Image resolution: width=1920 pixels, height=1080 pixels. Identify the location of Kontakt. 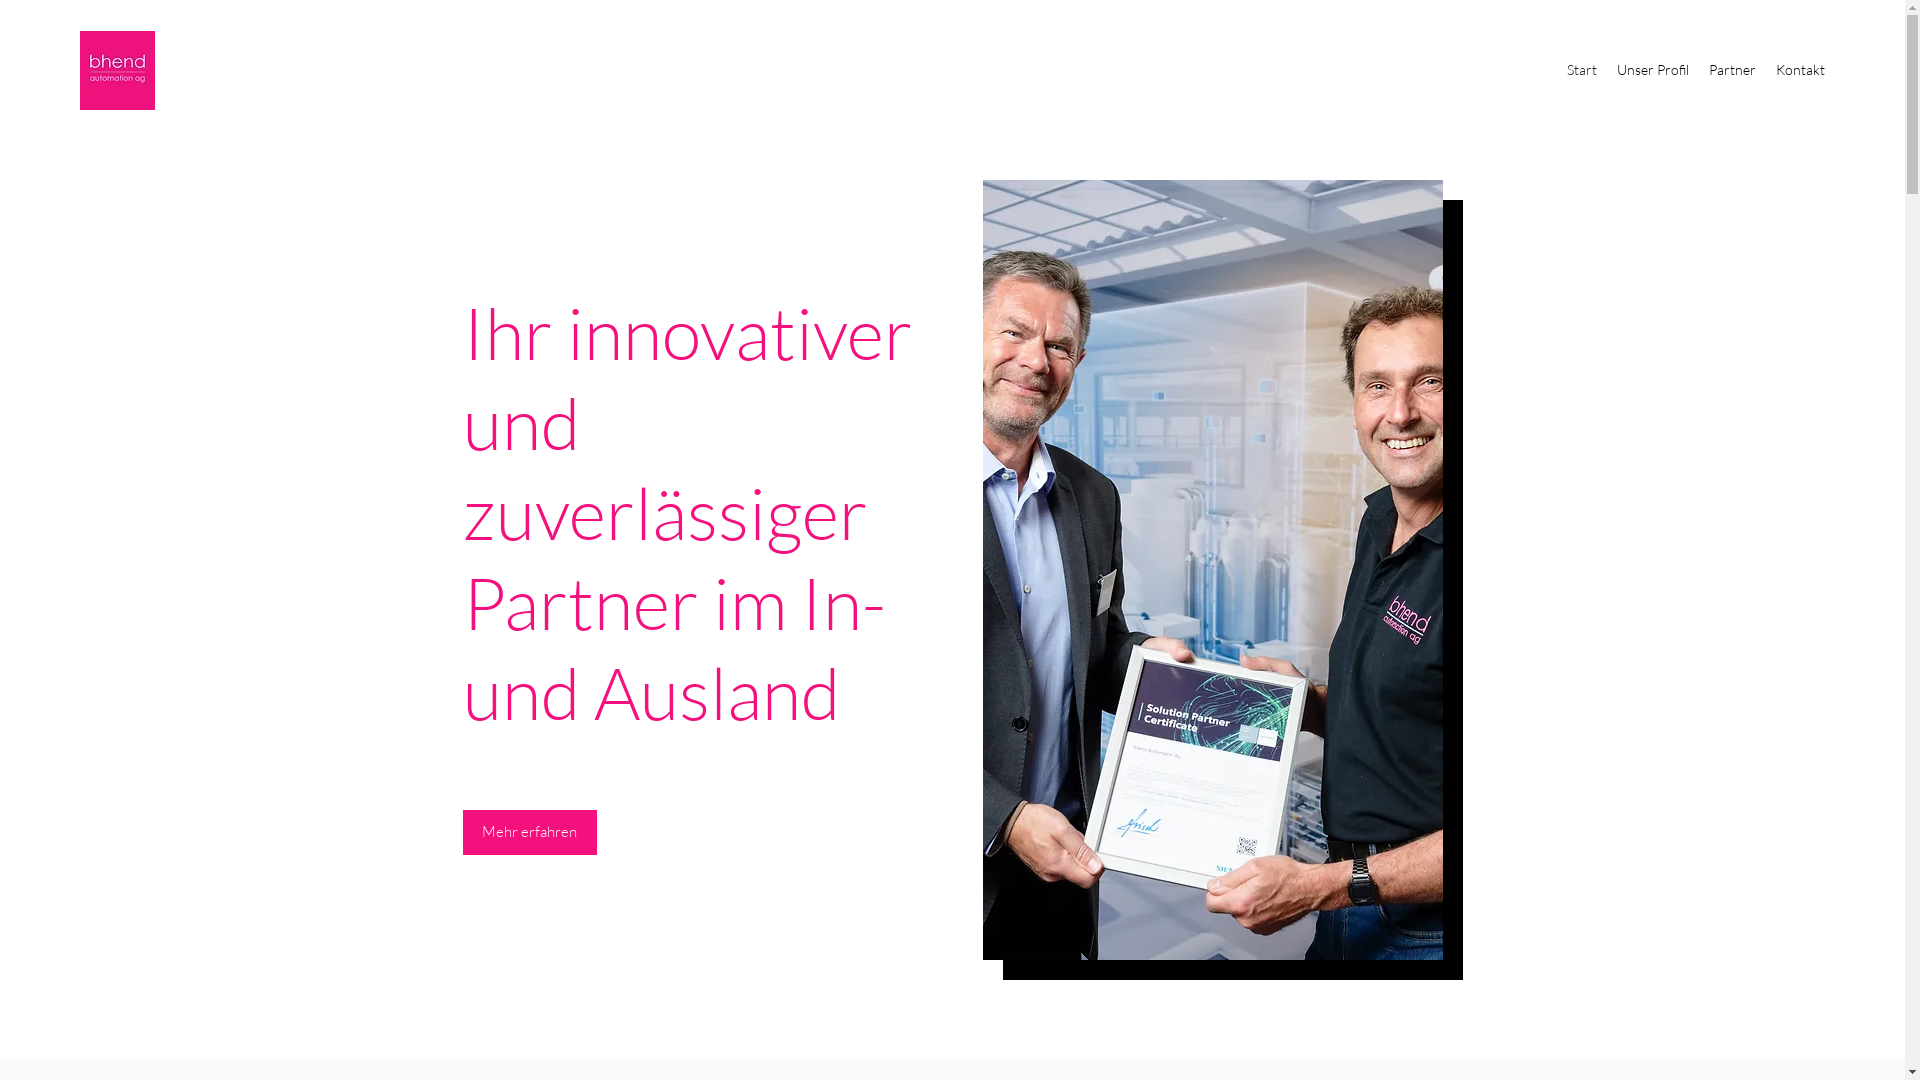
(1800, 70).